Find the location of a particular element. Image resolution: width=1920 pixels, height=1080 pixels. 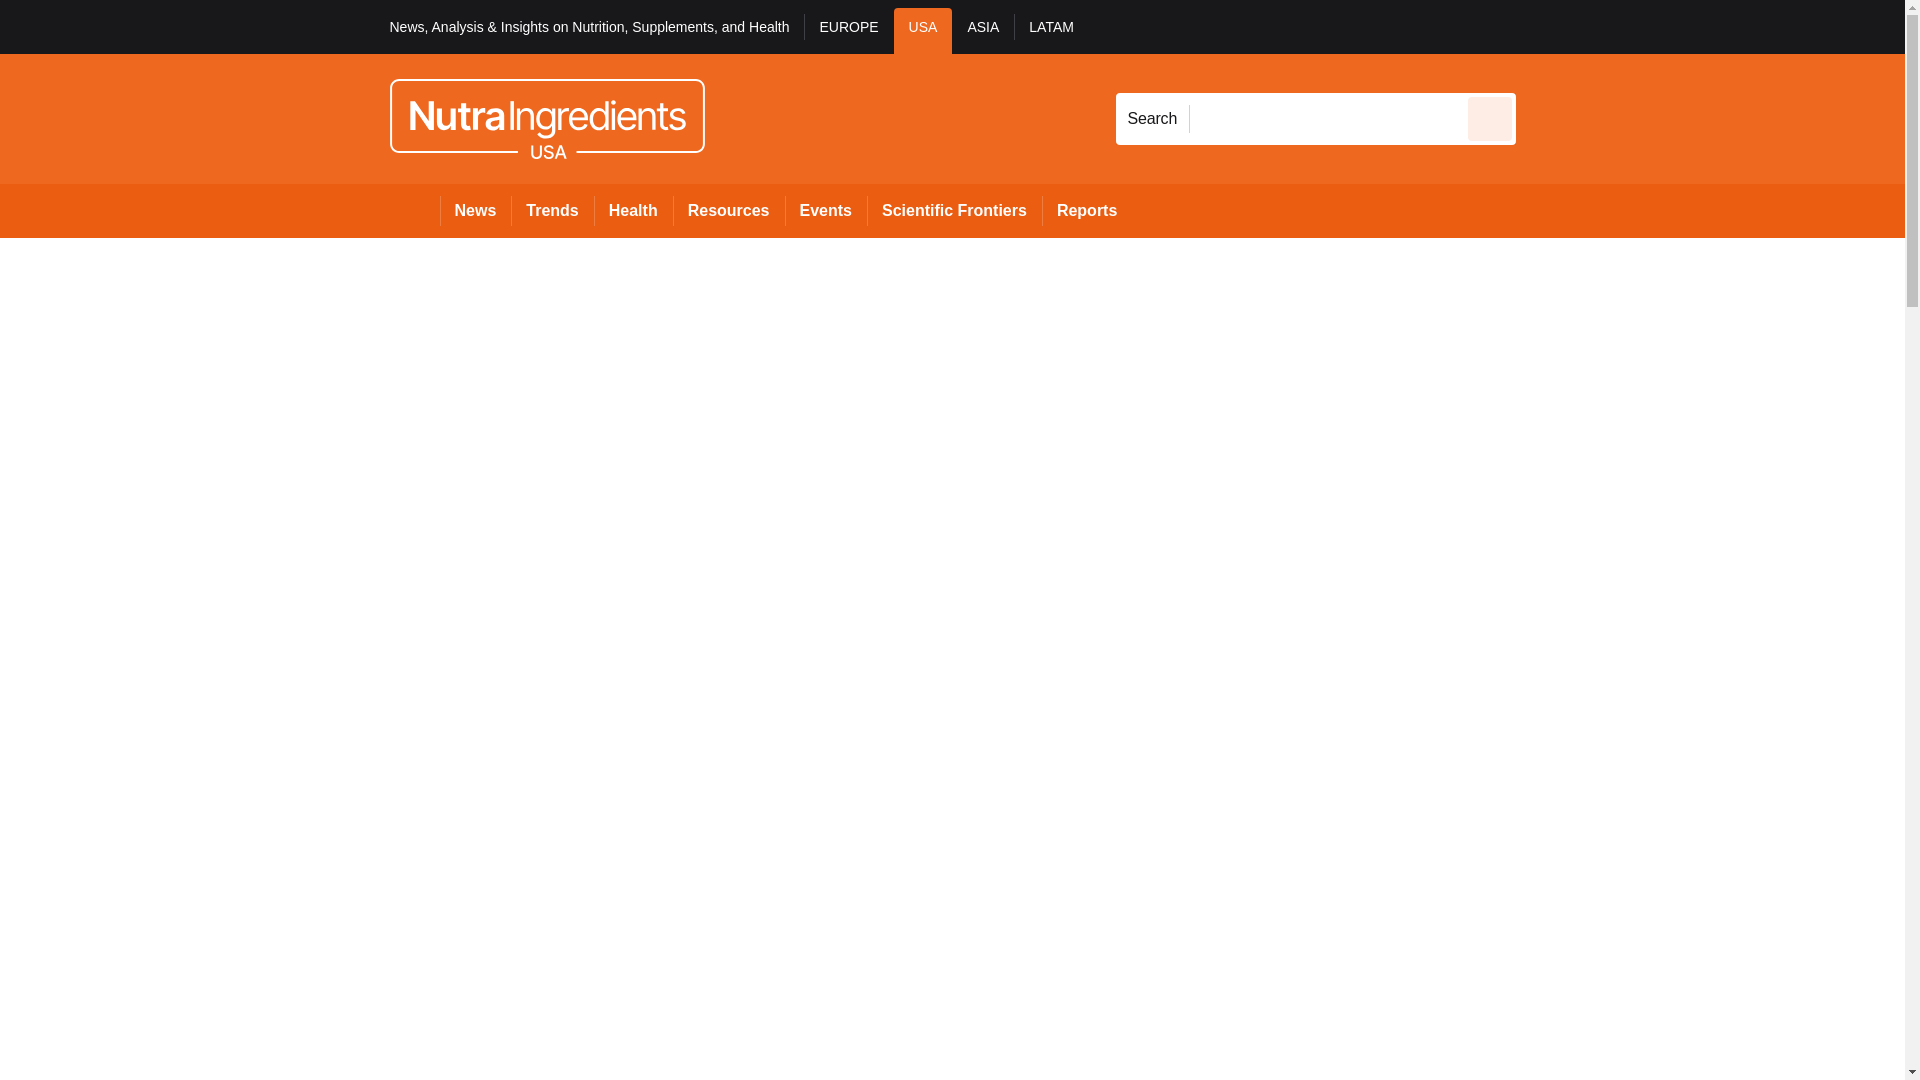

EUROPE is located at coordinates (848, 30).